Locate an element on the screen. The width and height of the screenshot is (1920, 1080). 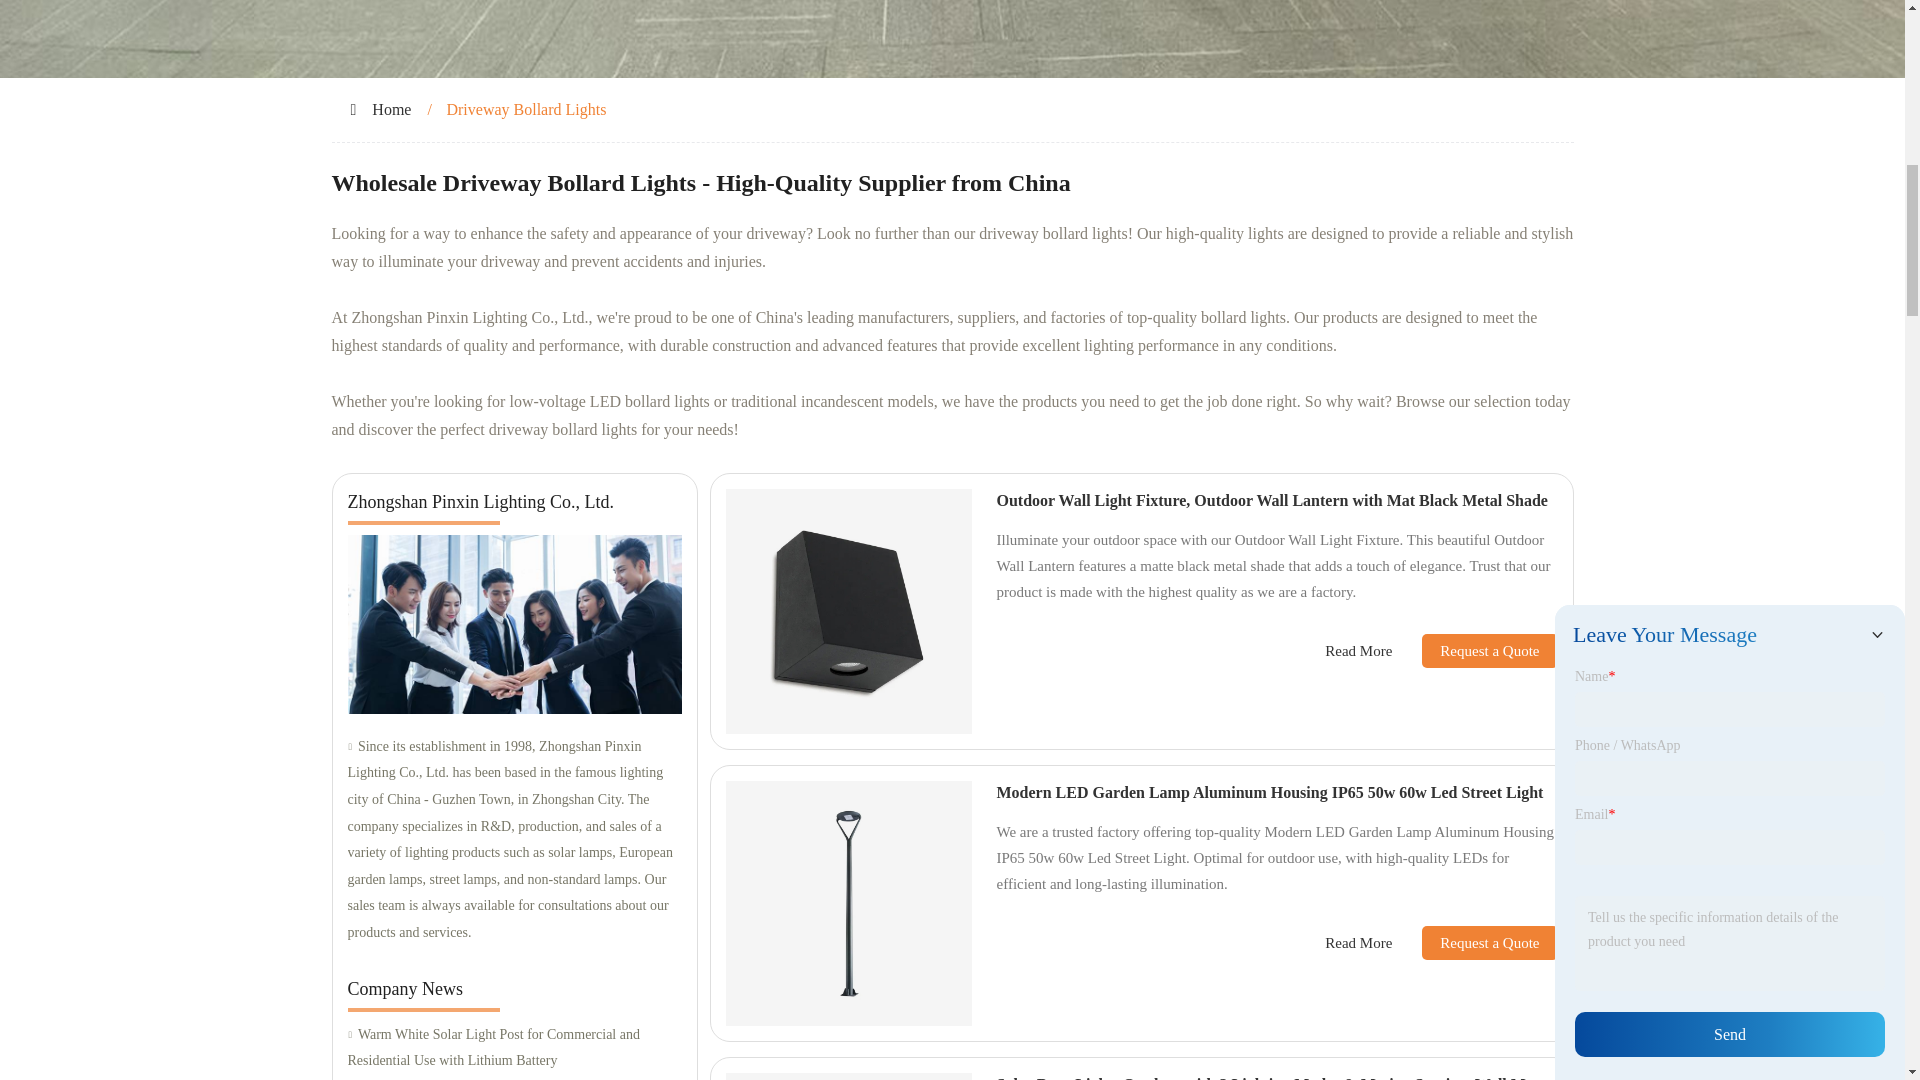
Request a Quote is located at coordinates (1474, 650).